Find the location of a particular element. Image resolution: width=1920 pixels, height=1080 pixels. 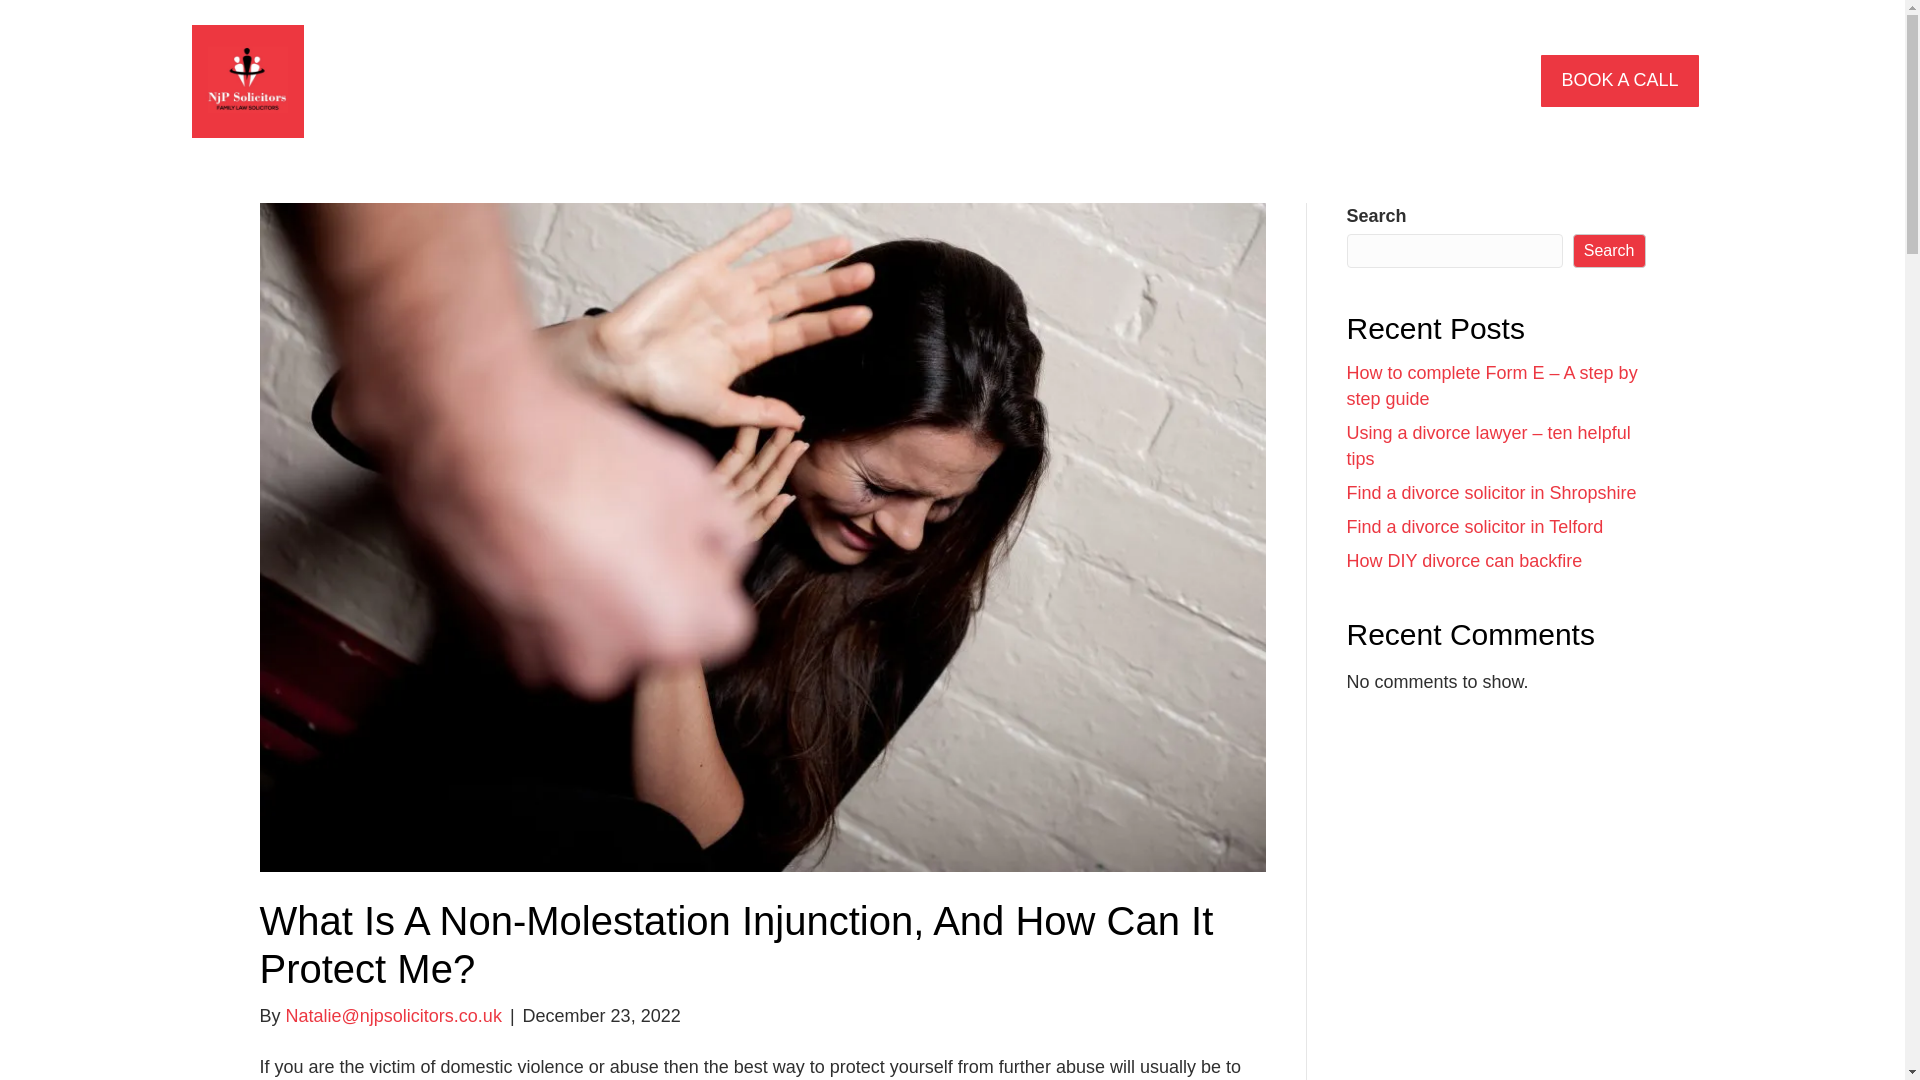

Find a divorce solicitor in Telford is located at coordinates (1474, 526).